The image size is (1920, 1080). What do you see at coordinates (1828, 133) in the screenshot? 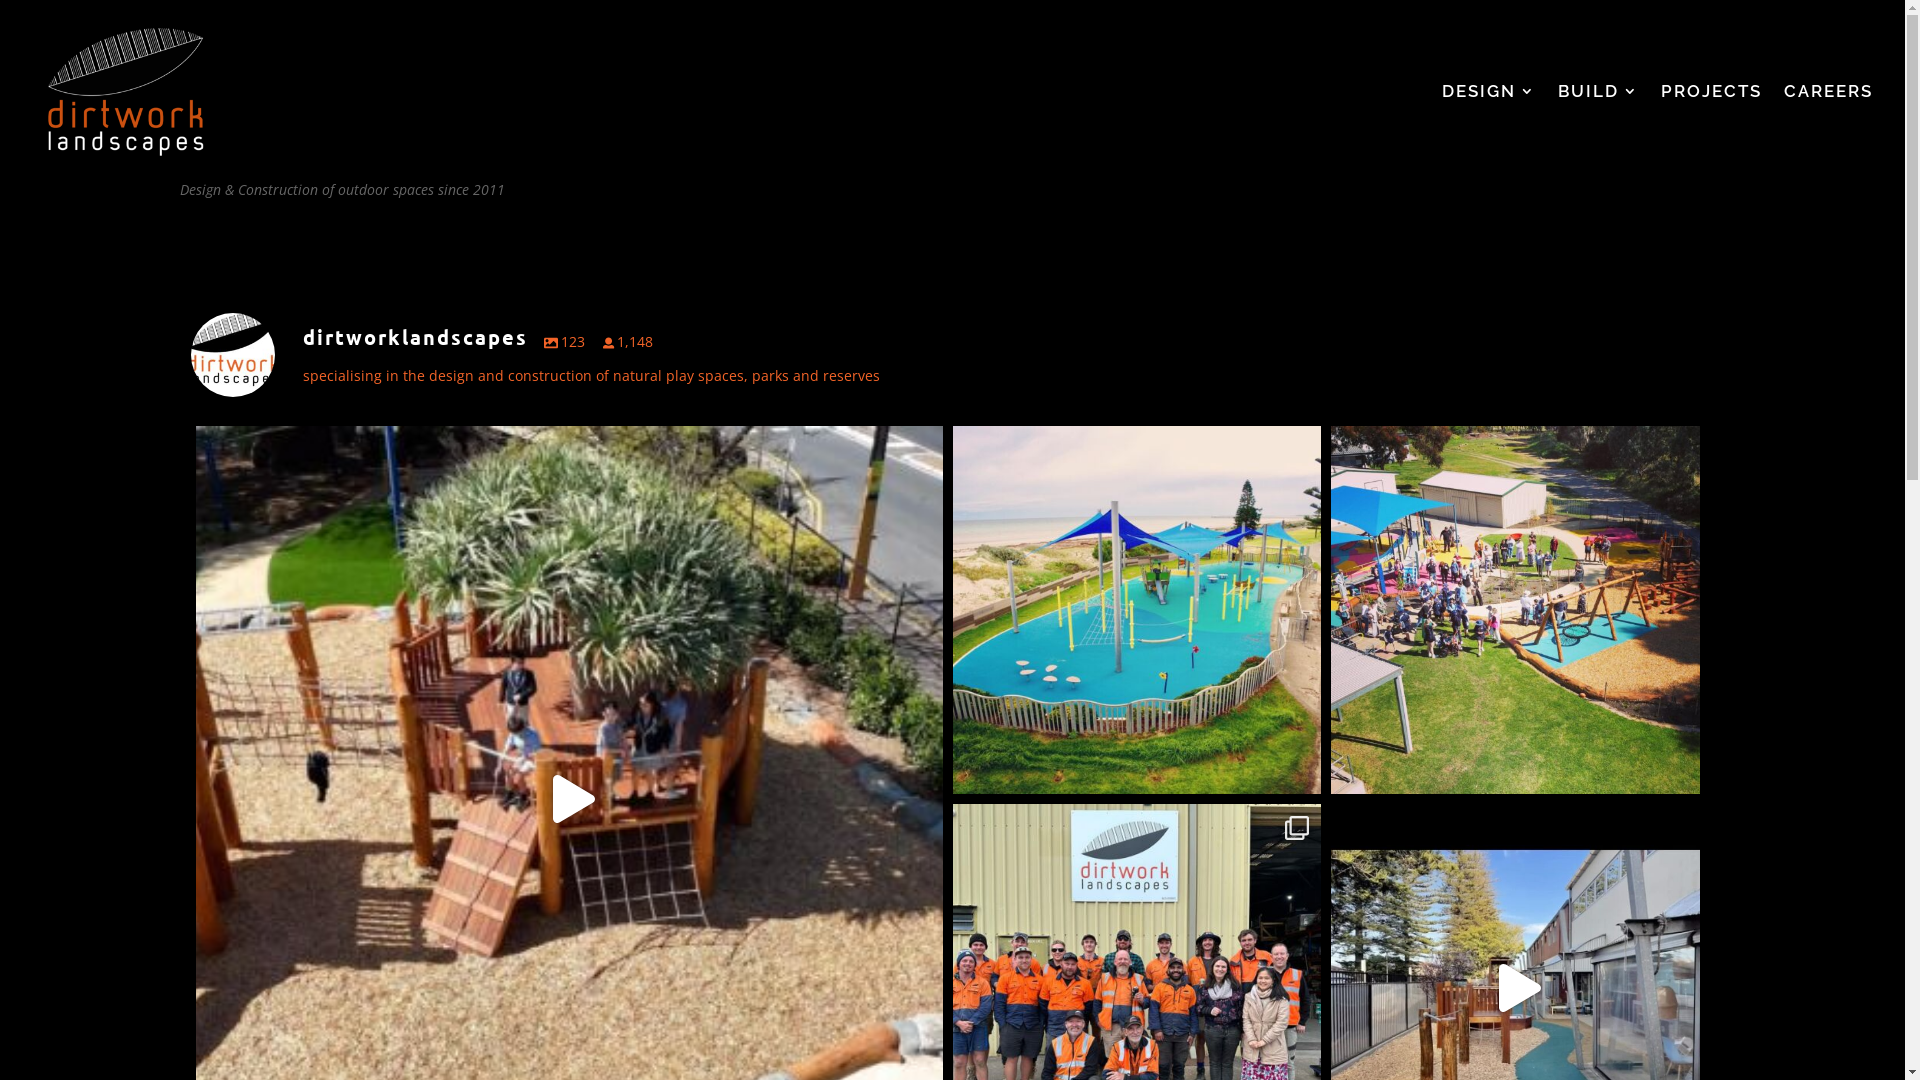
I see `CAREERS` at bounding box center [1828, 133].